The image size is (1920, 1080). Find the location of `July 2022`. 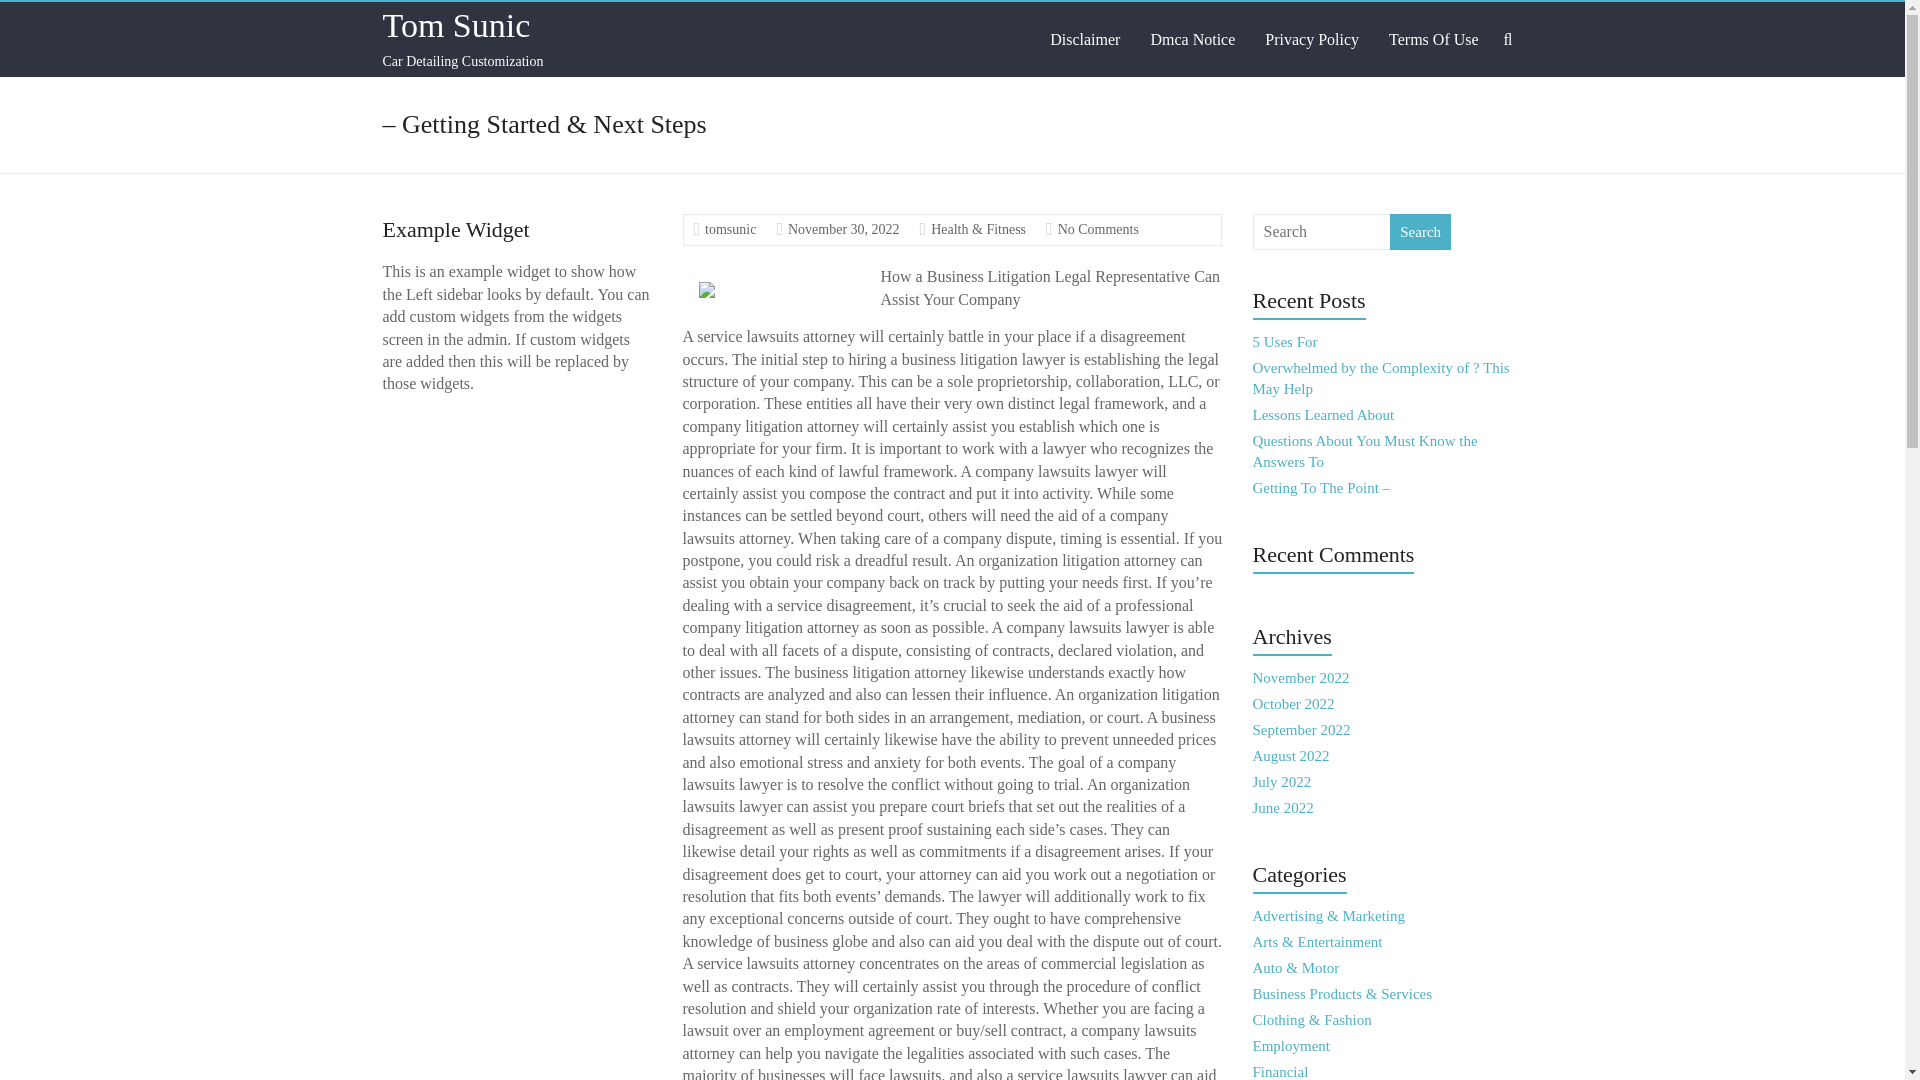

July 2022 is located at coordinates (1282, 782).